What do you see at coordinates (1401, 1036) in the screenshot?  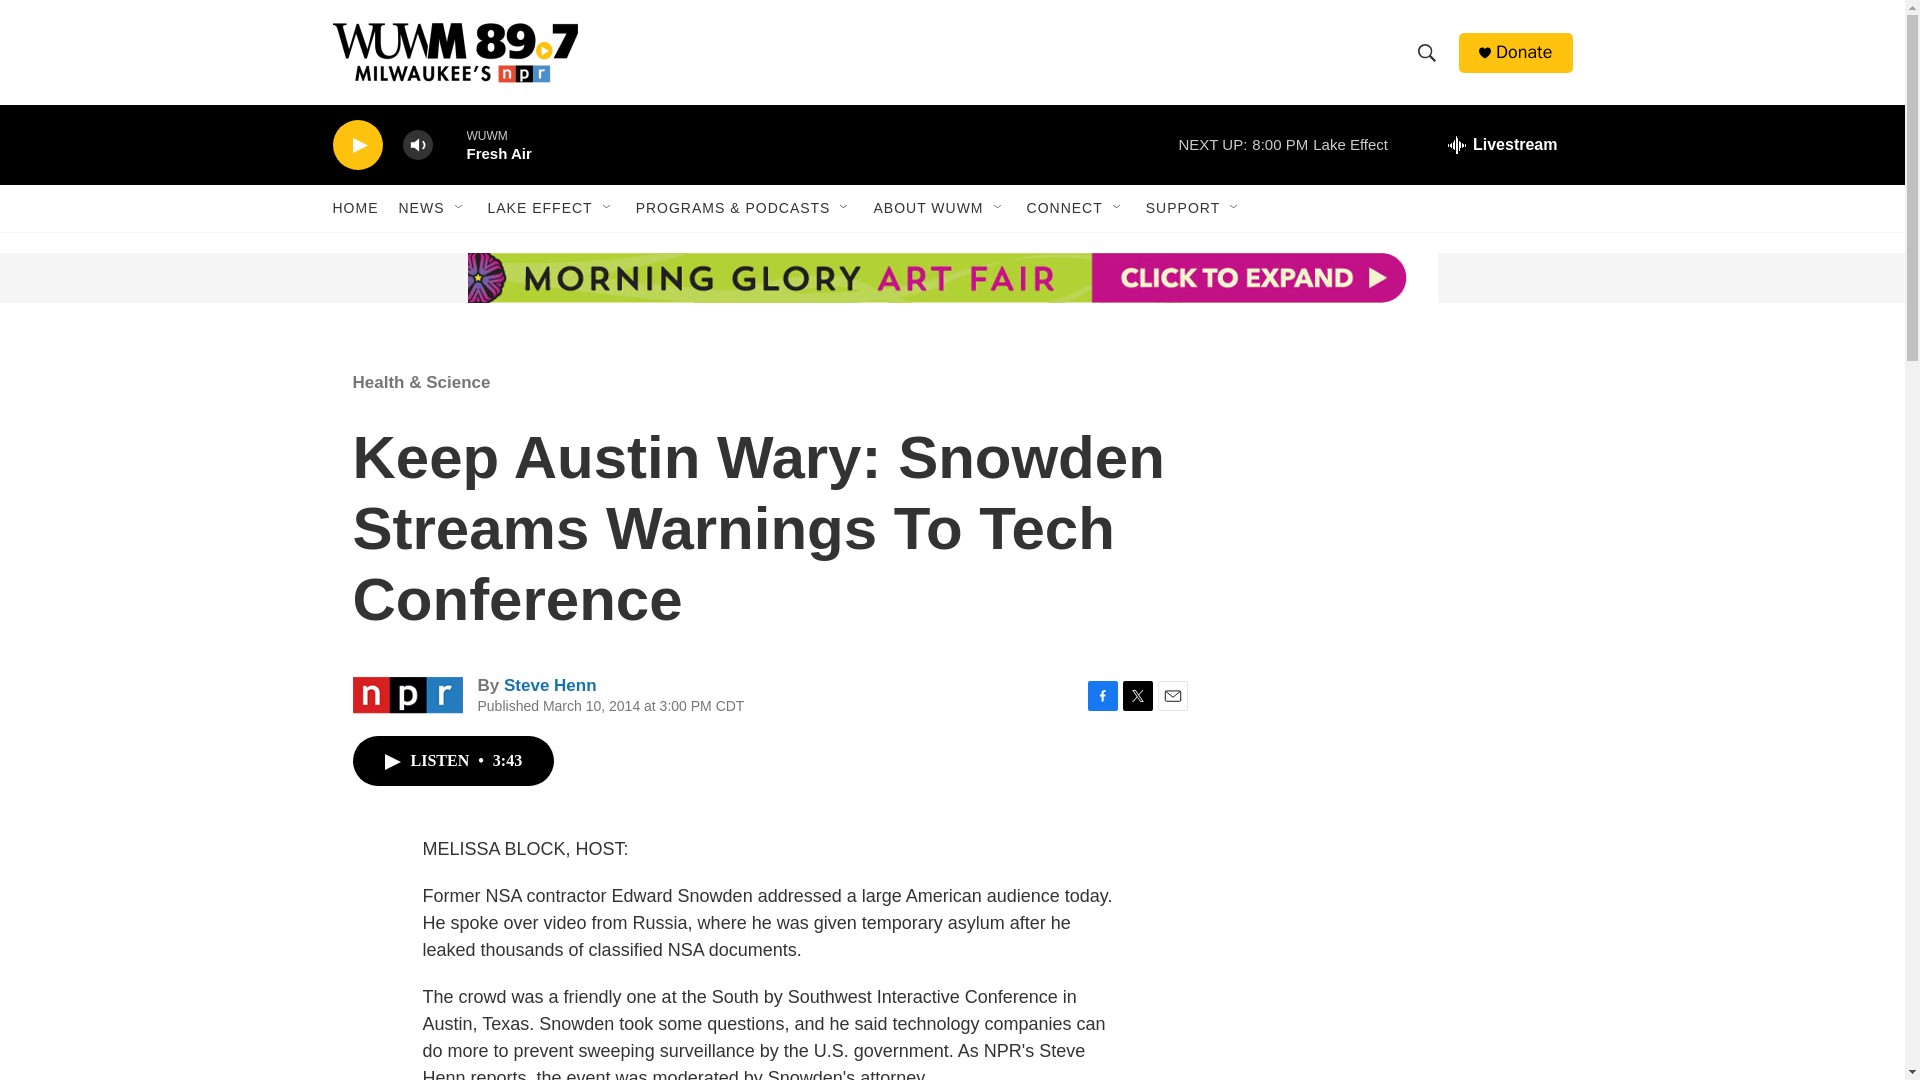 I see `3rd party ad content` at bounding box center [1401, 1036].